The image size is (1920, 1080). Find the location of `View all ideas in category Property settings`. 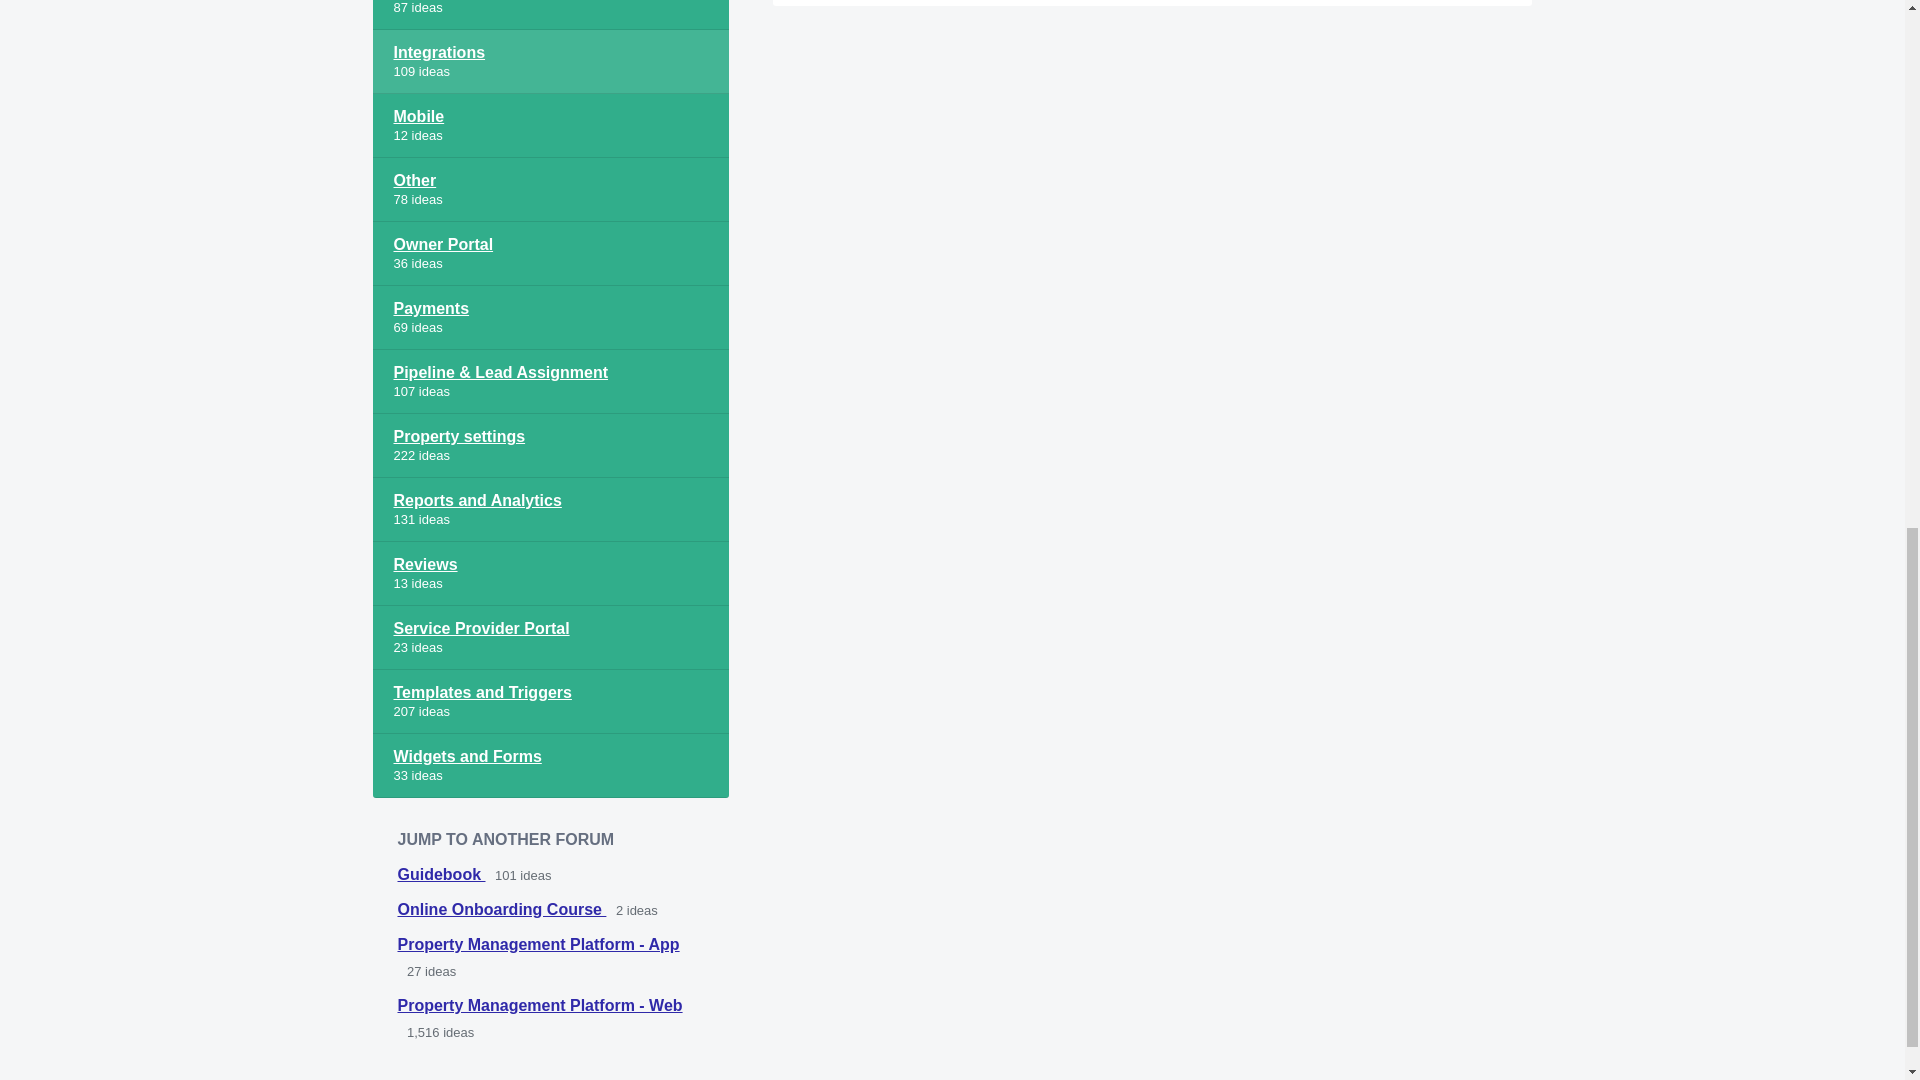

View all ideas in category Property settings is located at coordinates (550, 446).